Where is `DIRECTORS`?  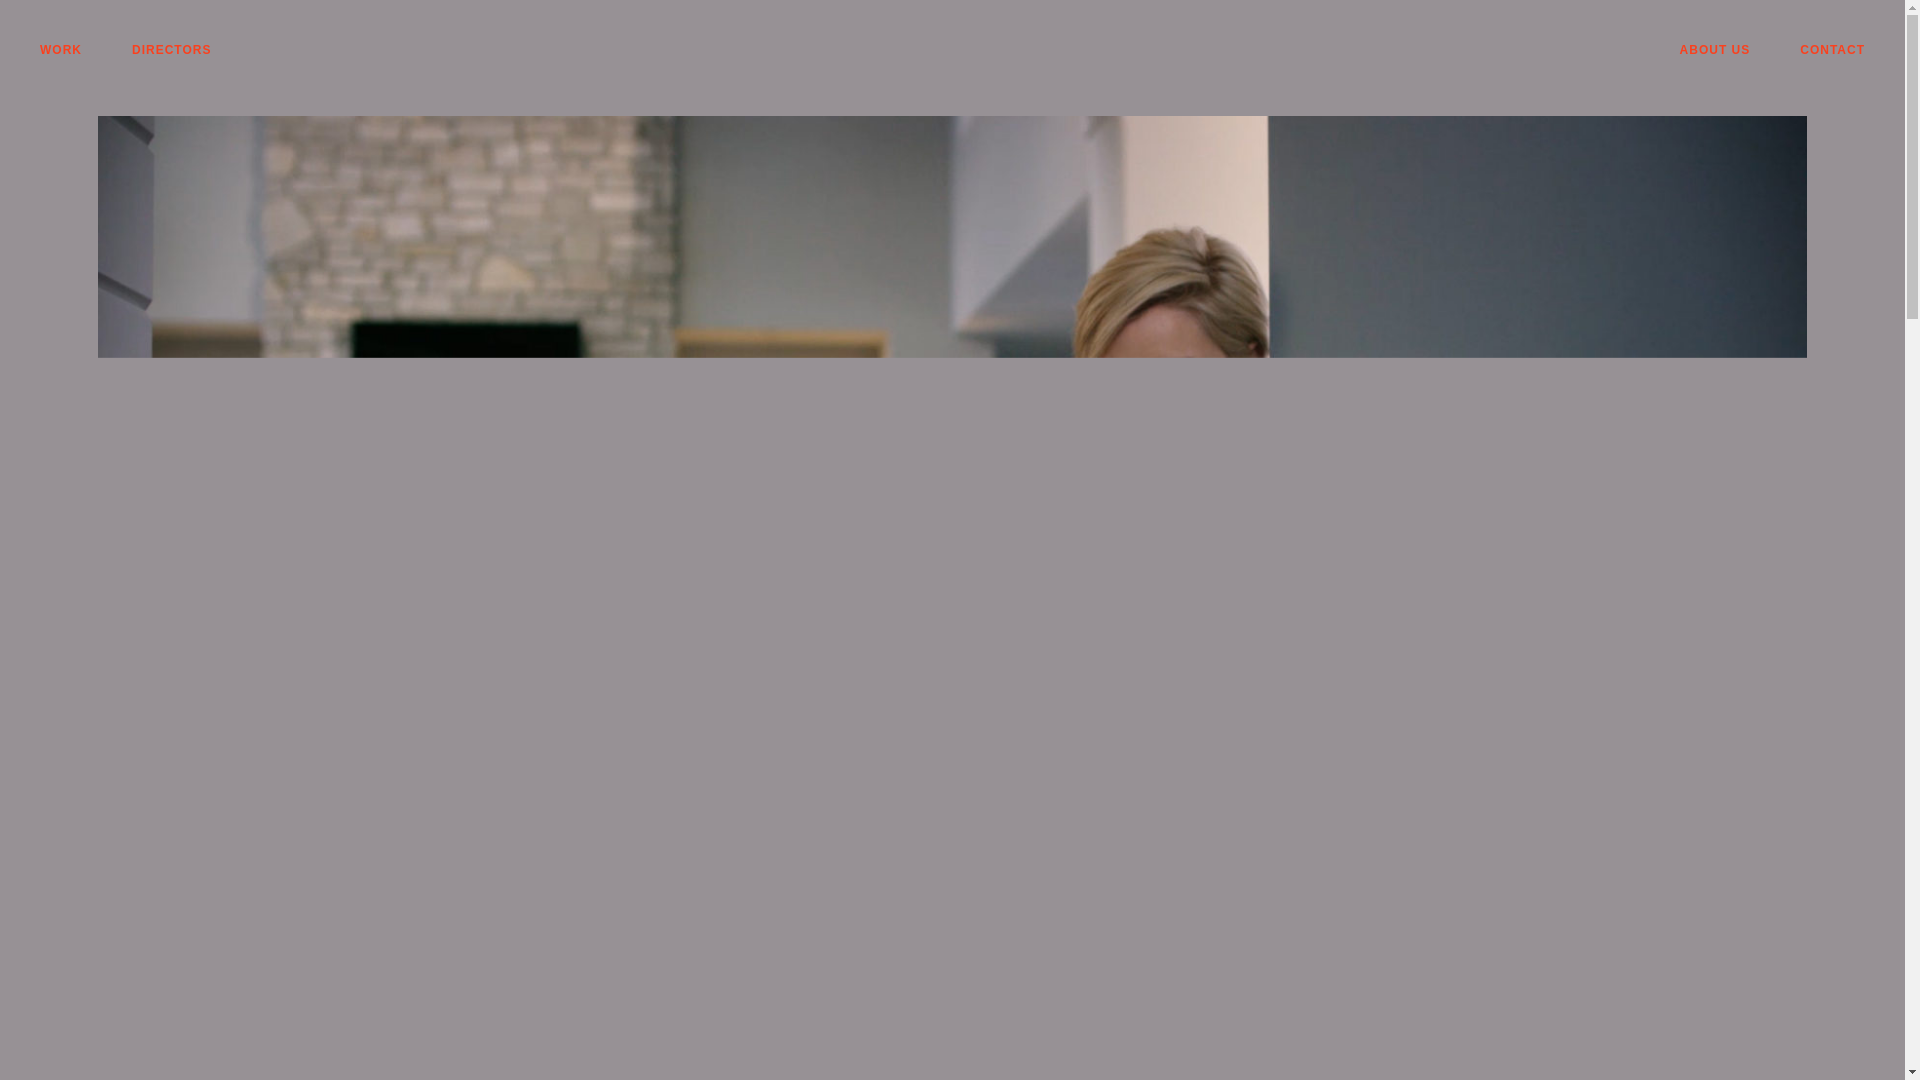 DIRECTORS is located at coordinates (172, 50).